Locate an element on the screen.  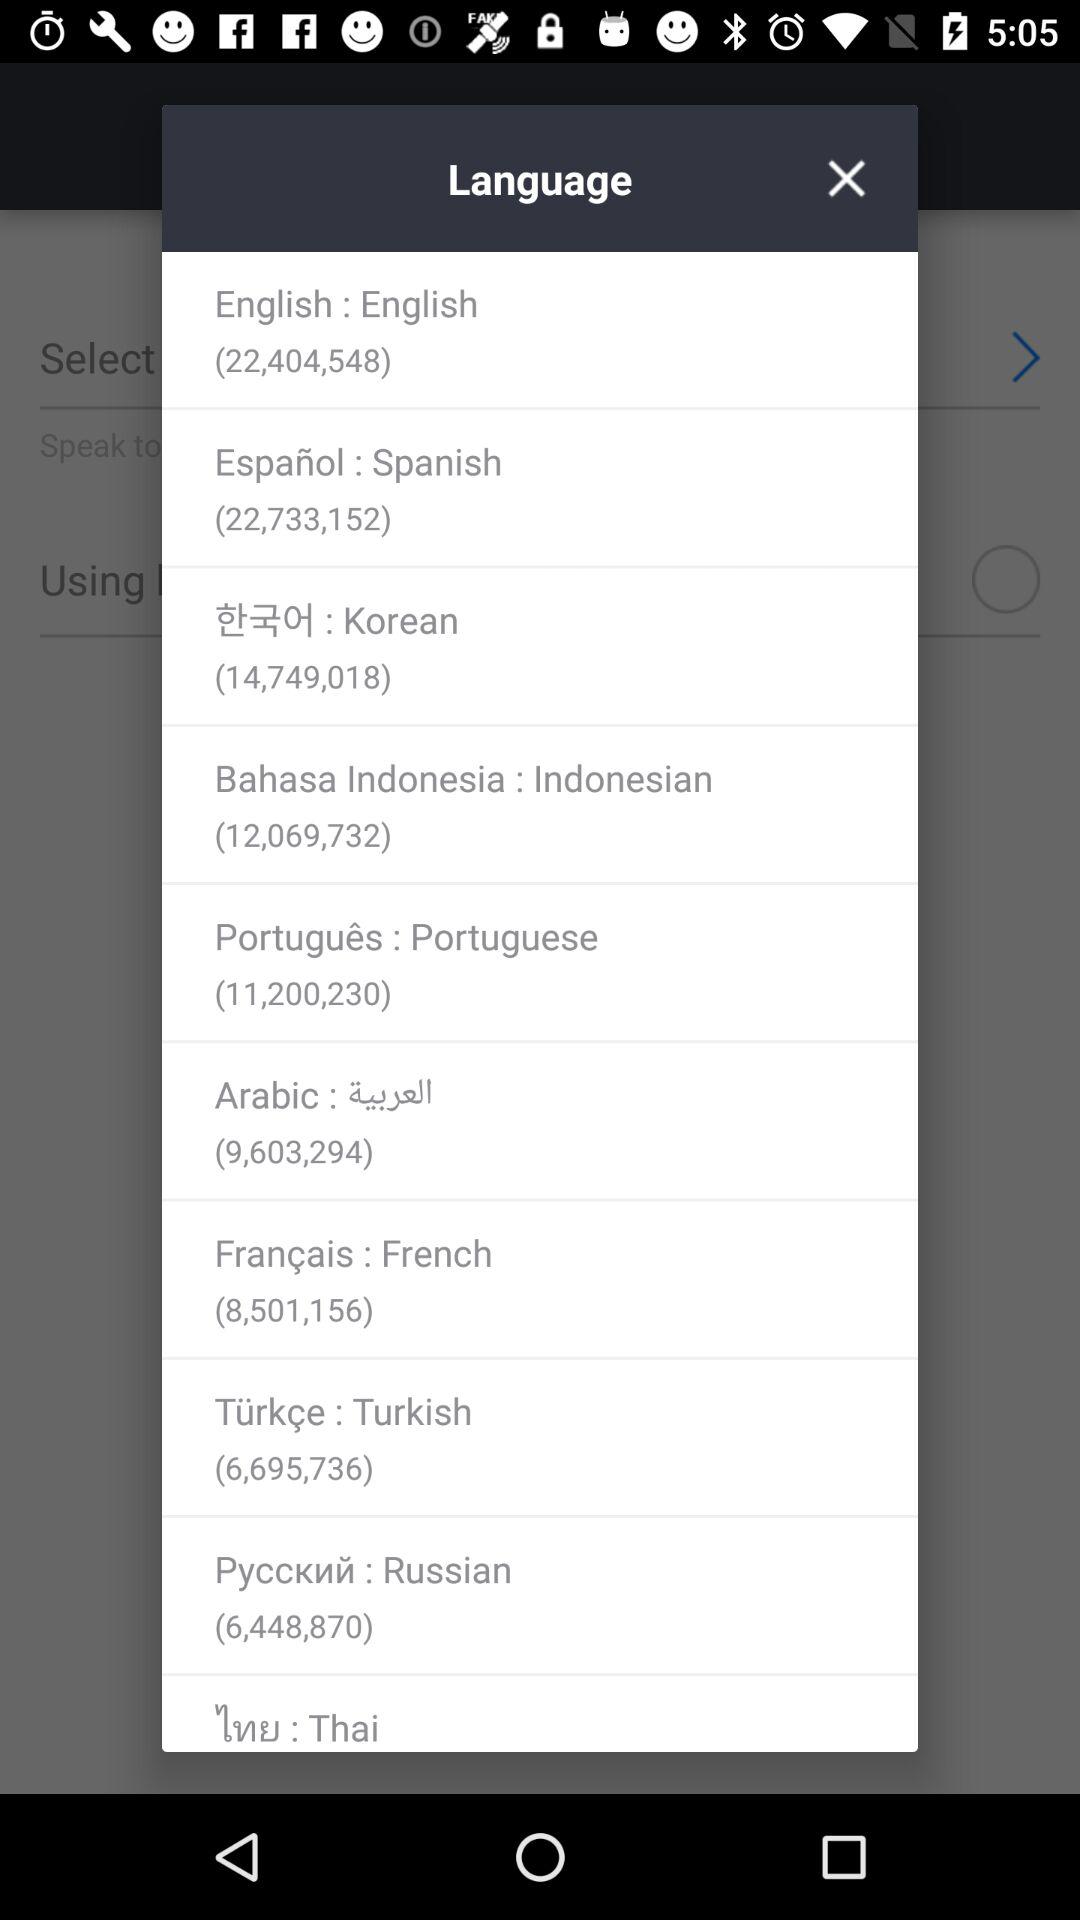
exit the menu is located at coordinates (846, 178).